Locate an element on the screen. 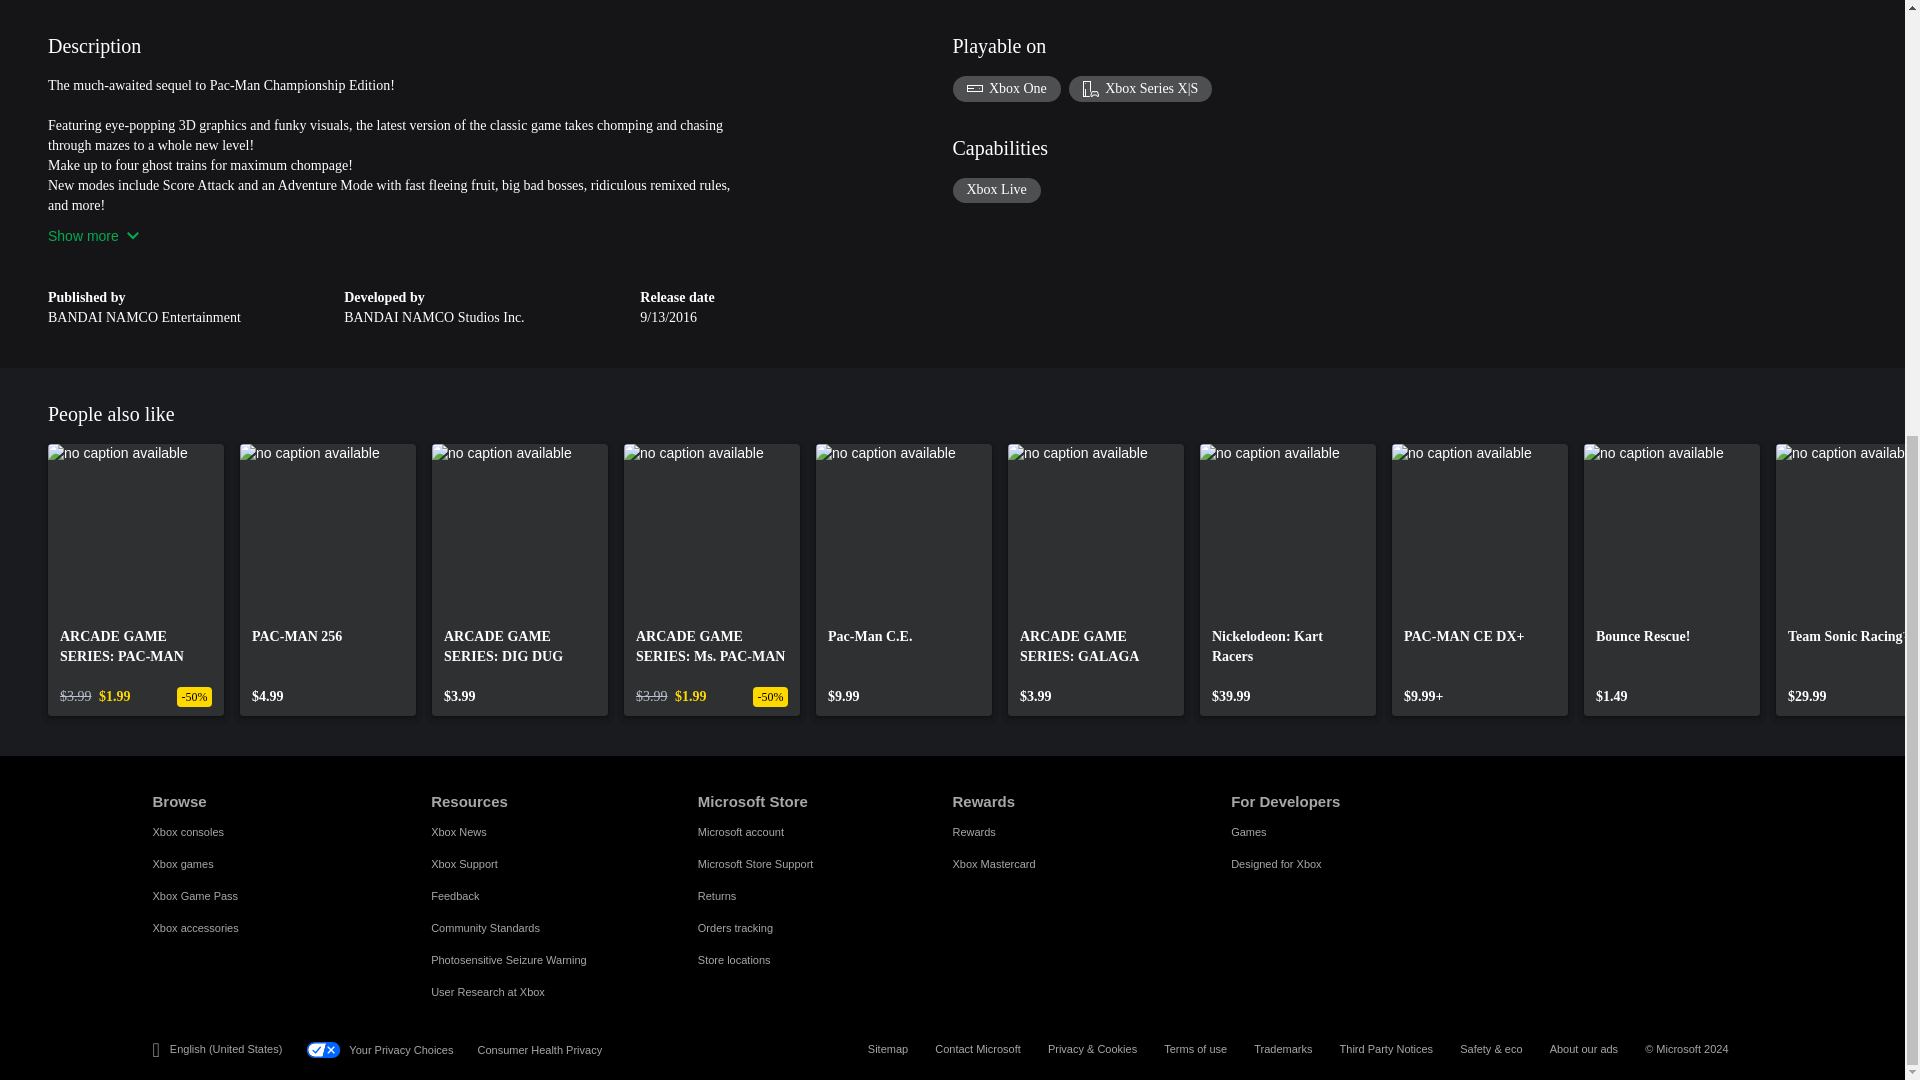  ARCADE GAME SERIES: Ms. PAC-MAN is located at coordinates (712, 580).